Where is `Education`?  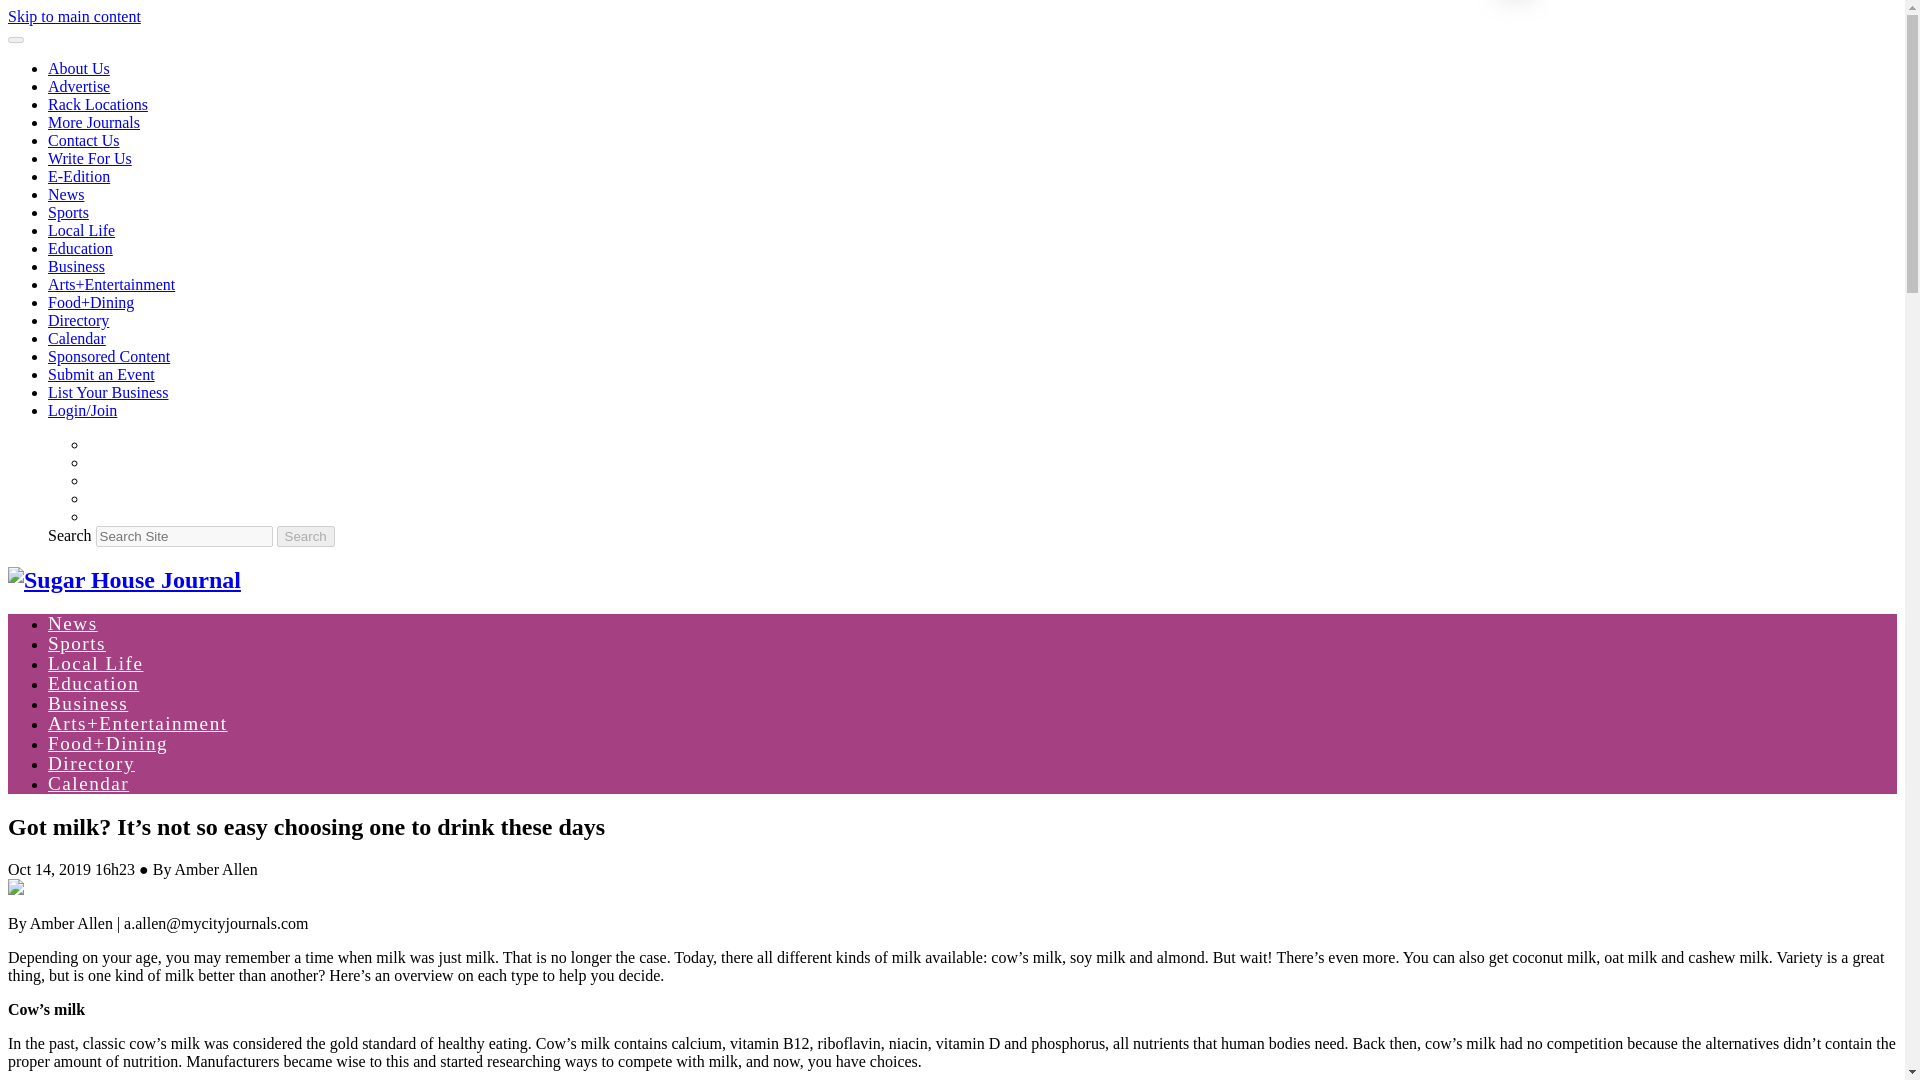
Education is located at coordinates (93, 683).